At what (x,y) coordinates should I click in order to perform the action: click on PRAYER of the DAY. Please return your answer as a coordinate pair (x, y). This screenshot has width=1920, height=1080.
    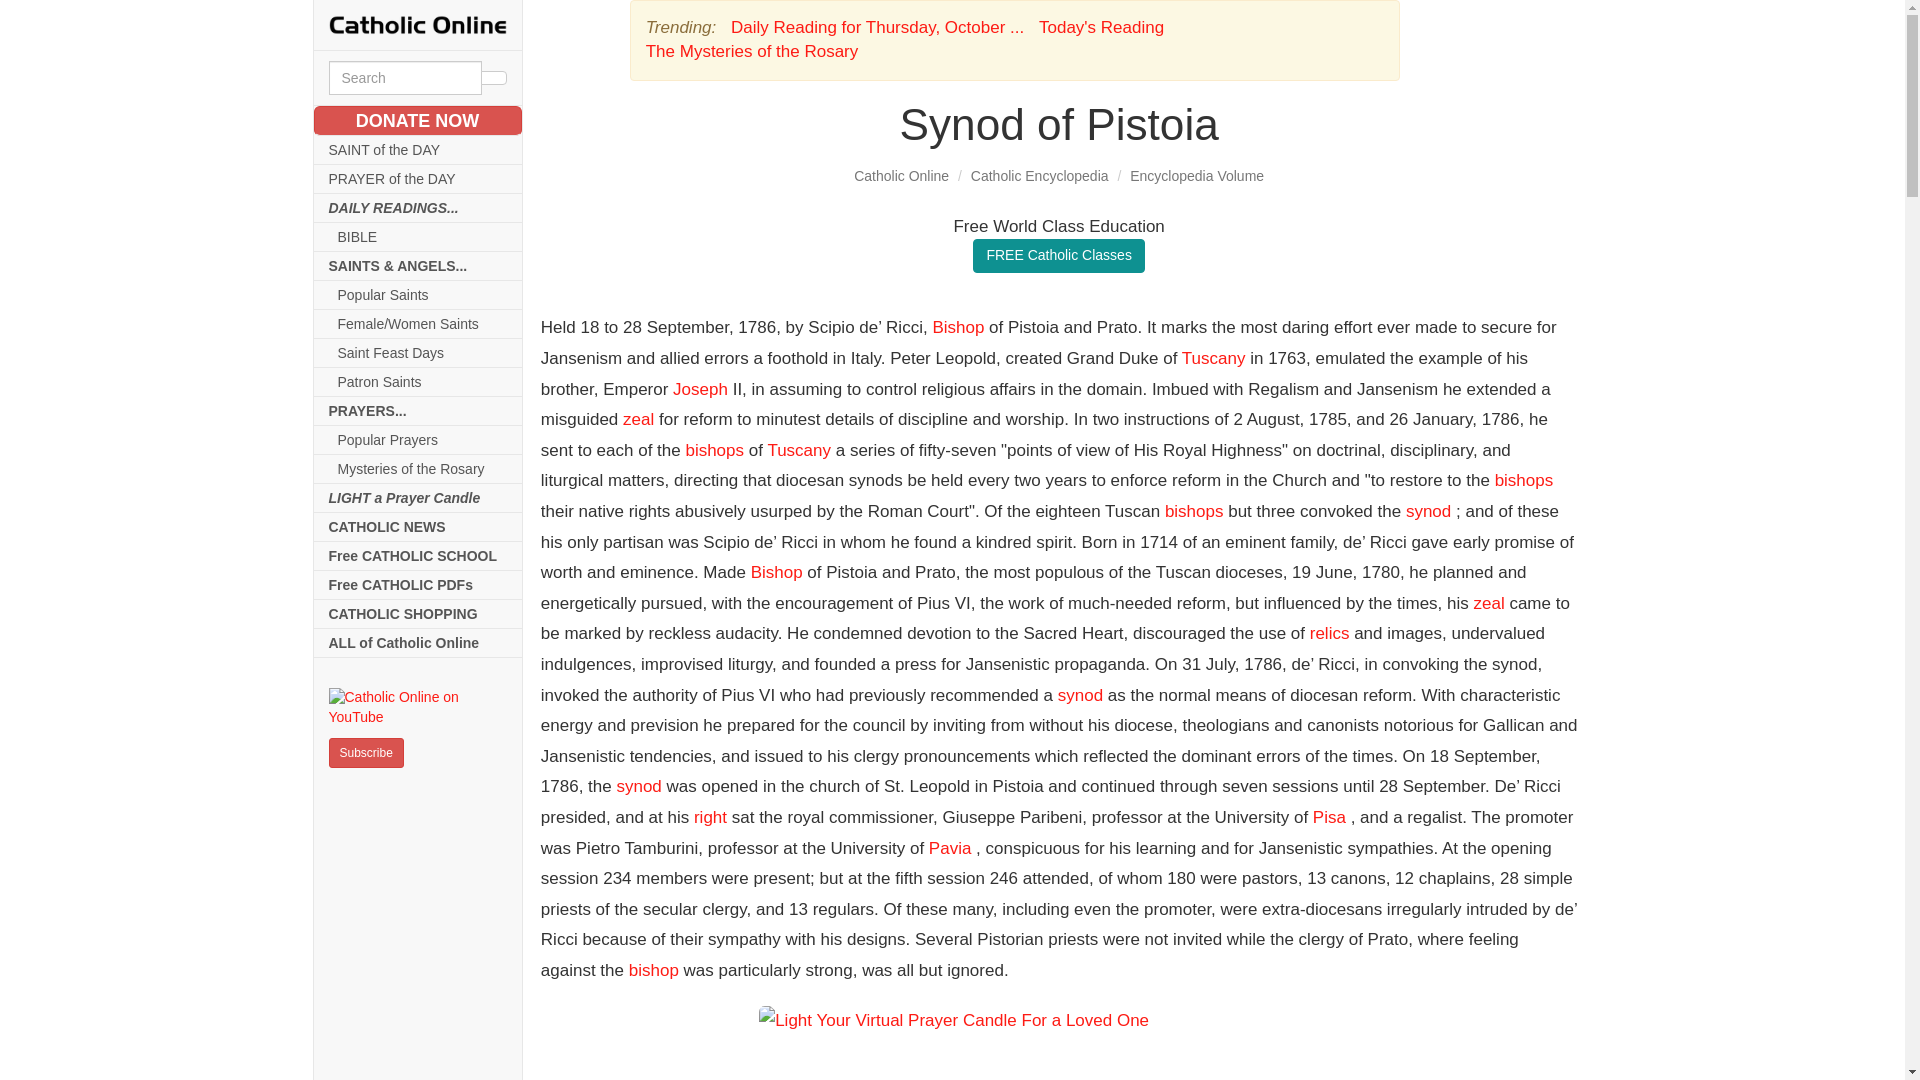
    Looking at the image, I should click on (418, 180).